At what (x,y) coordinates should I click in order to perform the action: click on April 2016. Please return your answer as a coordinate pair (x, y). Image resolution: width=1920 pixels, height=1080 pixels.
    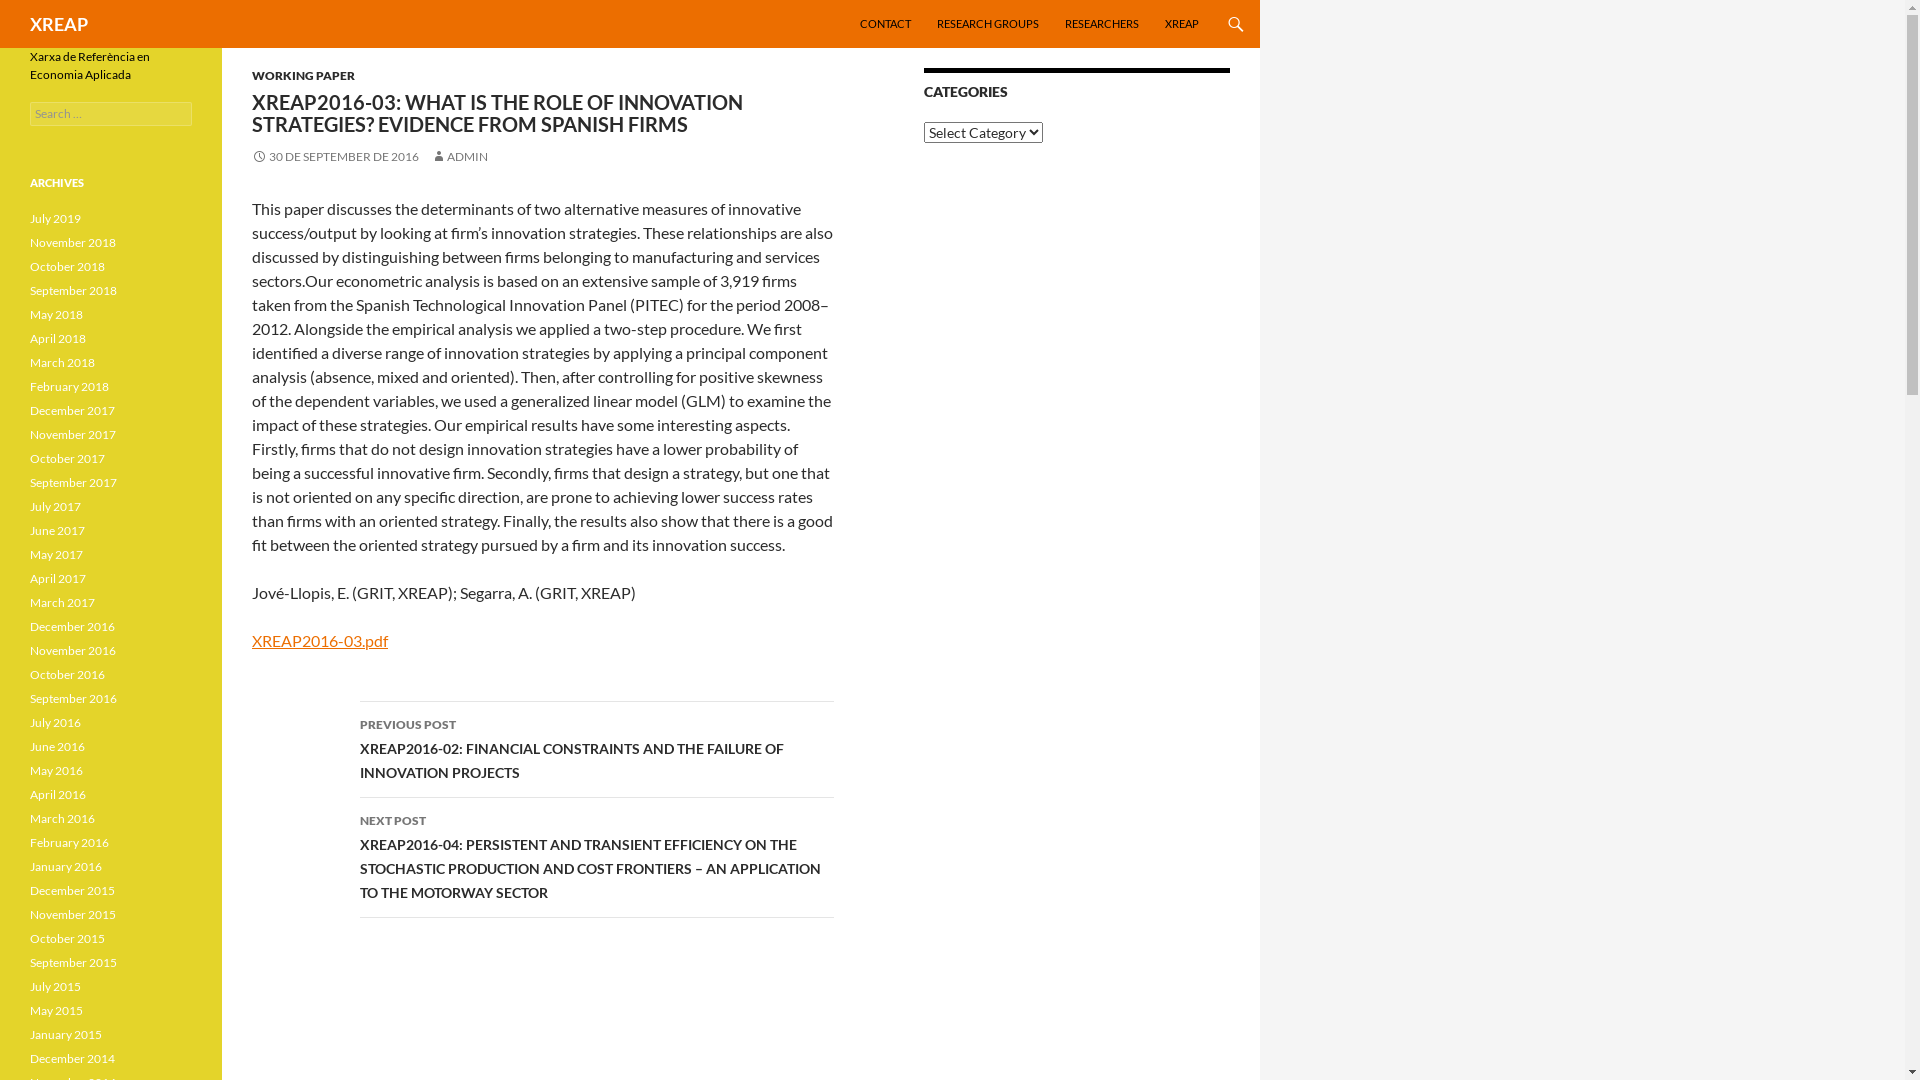
    Looking at the image, I should click on (58, 794).